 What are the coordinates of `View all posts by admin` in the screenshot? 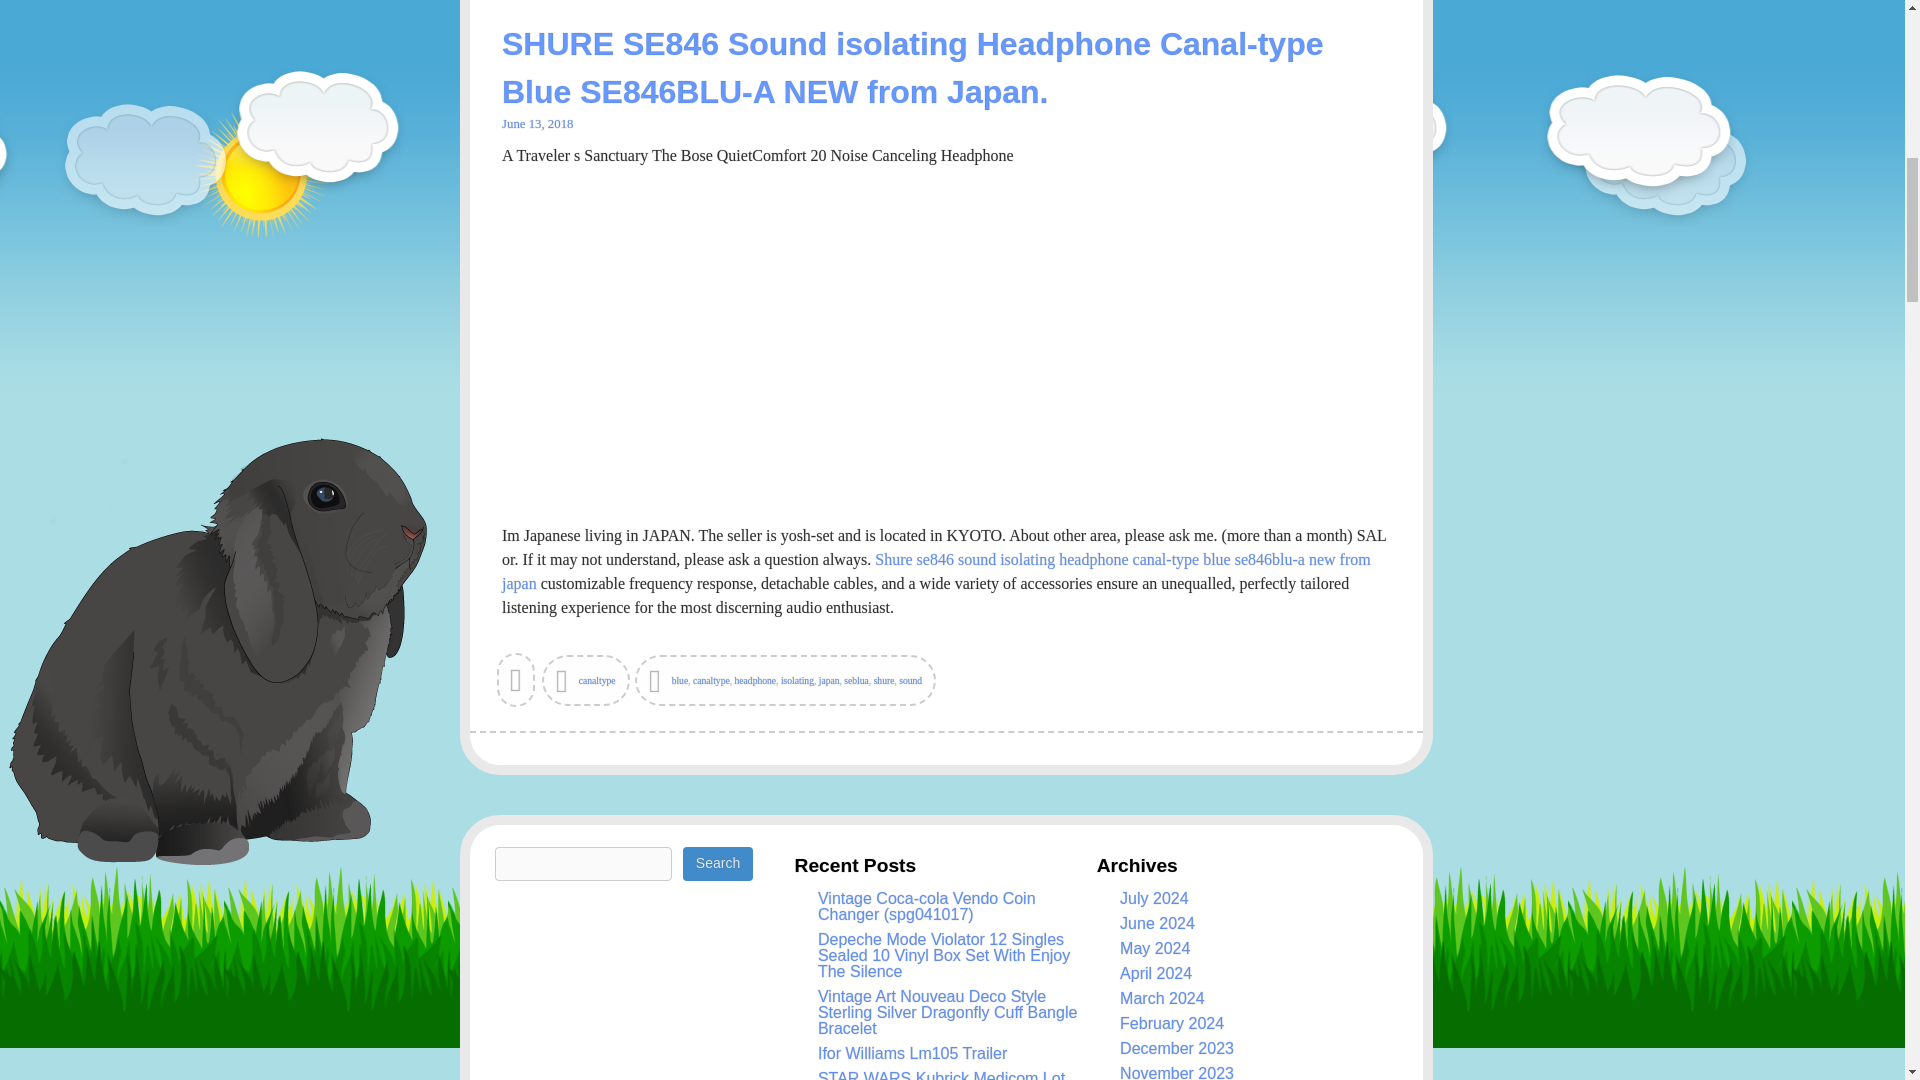 It's located at (517, 687).